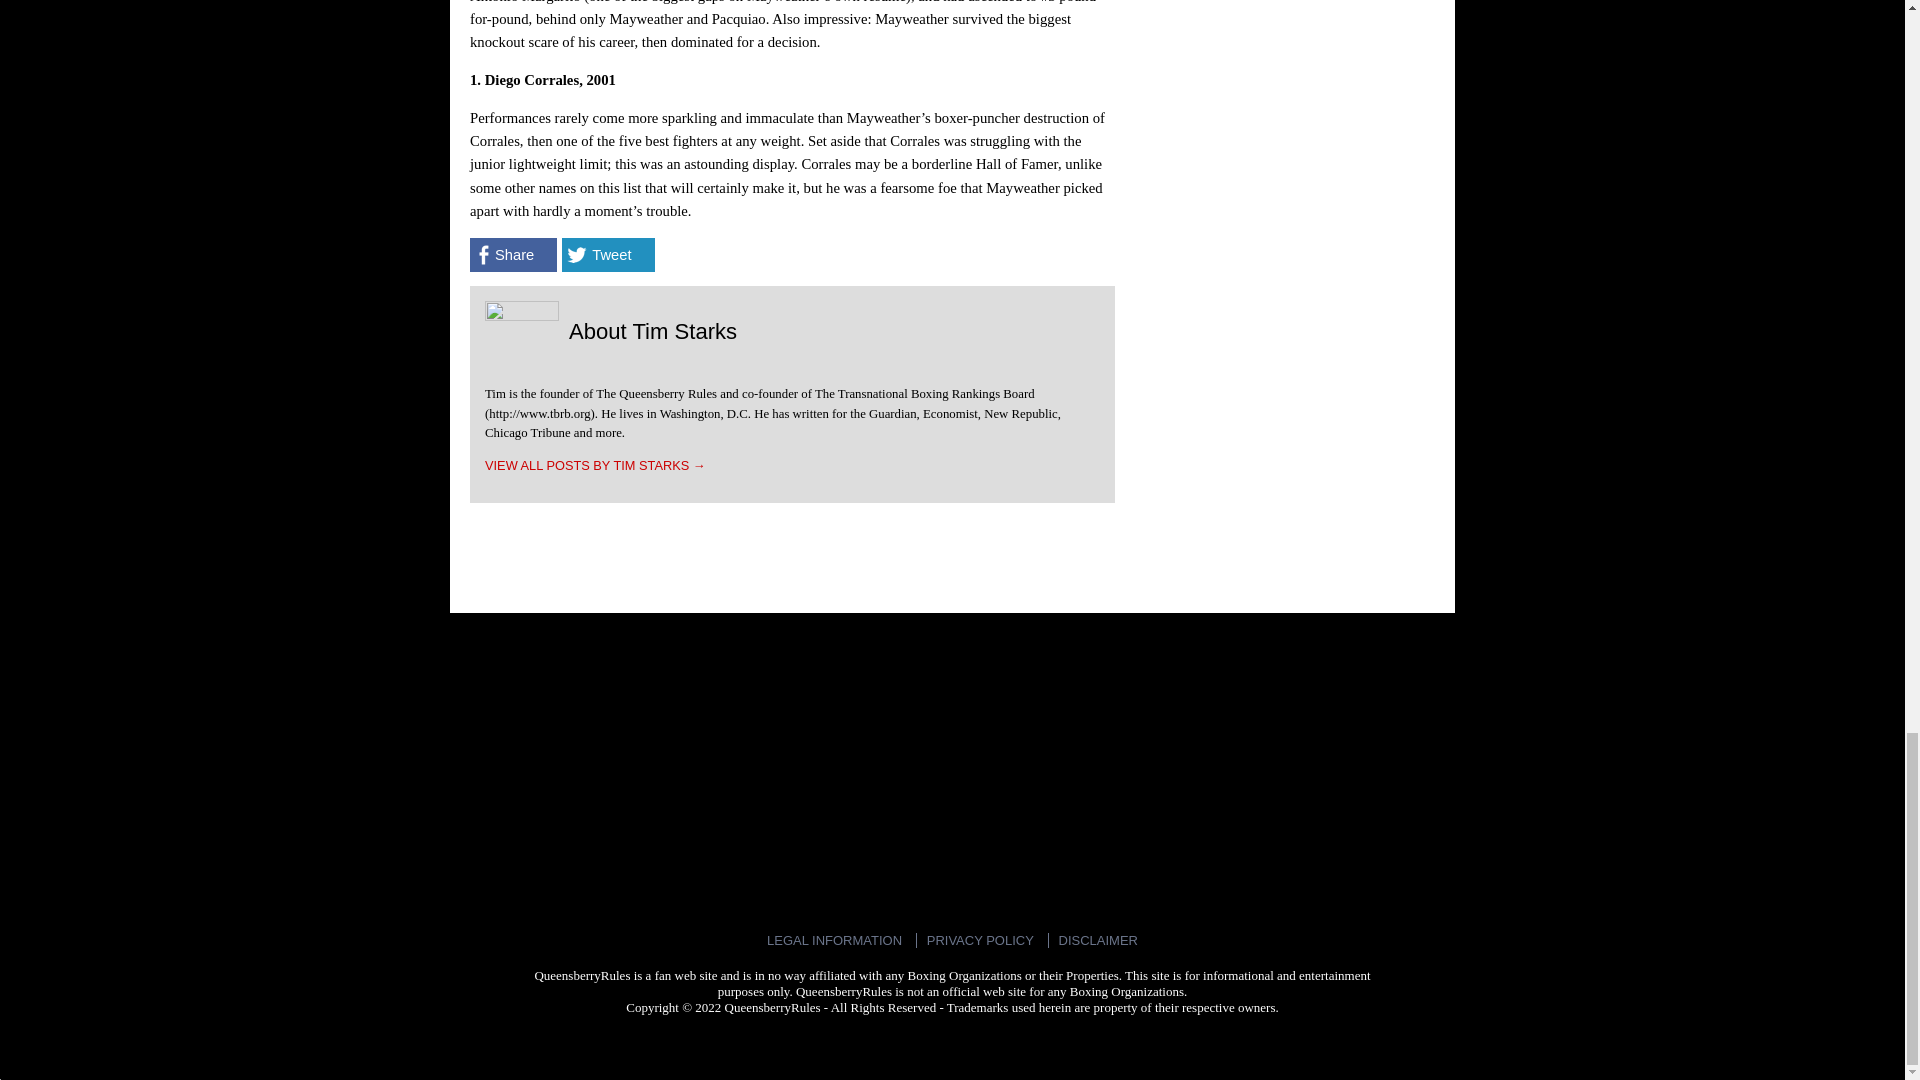  Describe the element at coordinates (834, 940) in the screenshot. I see `LEGAL INFORMATION` at that location.